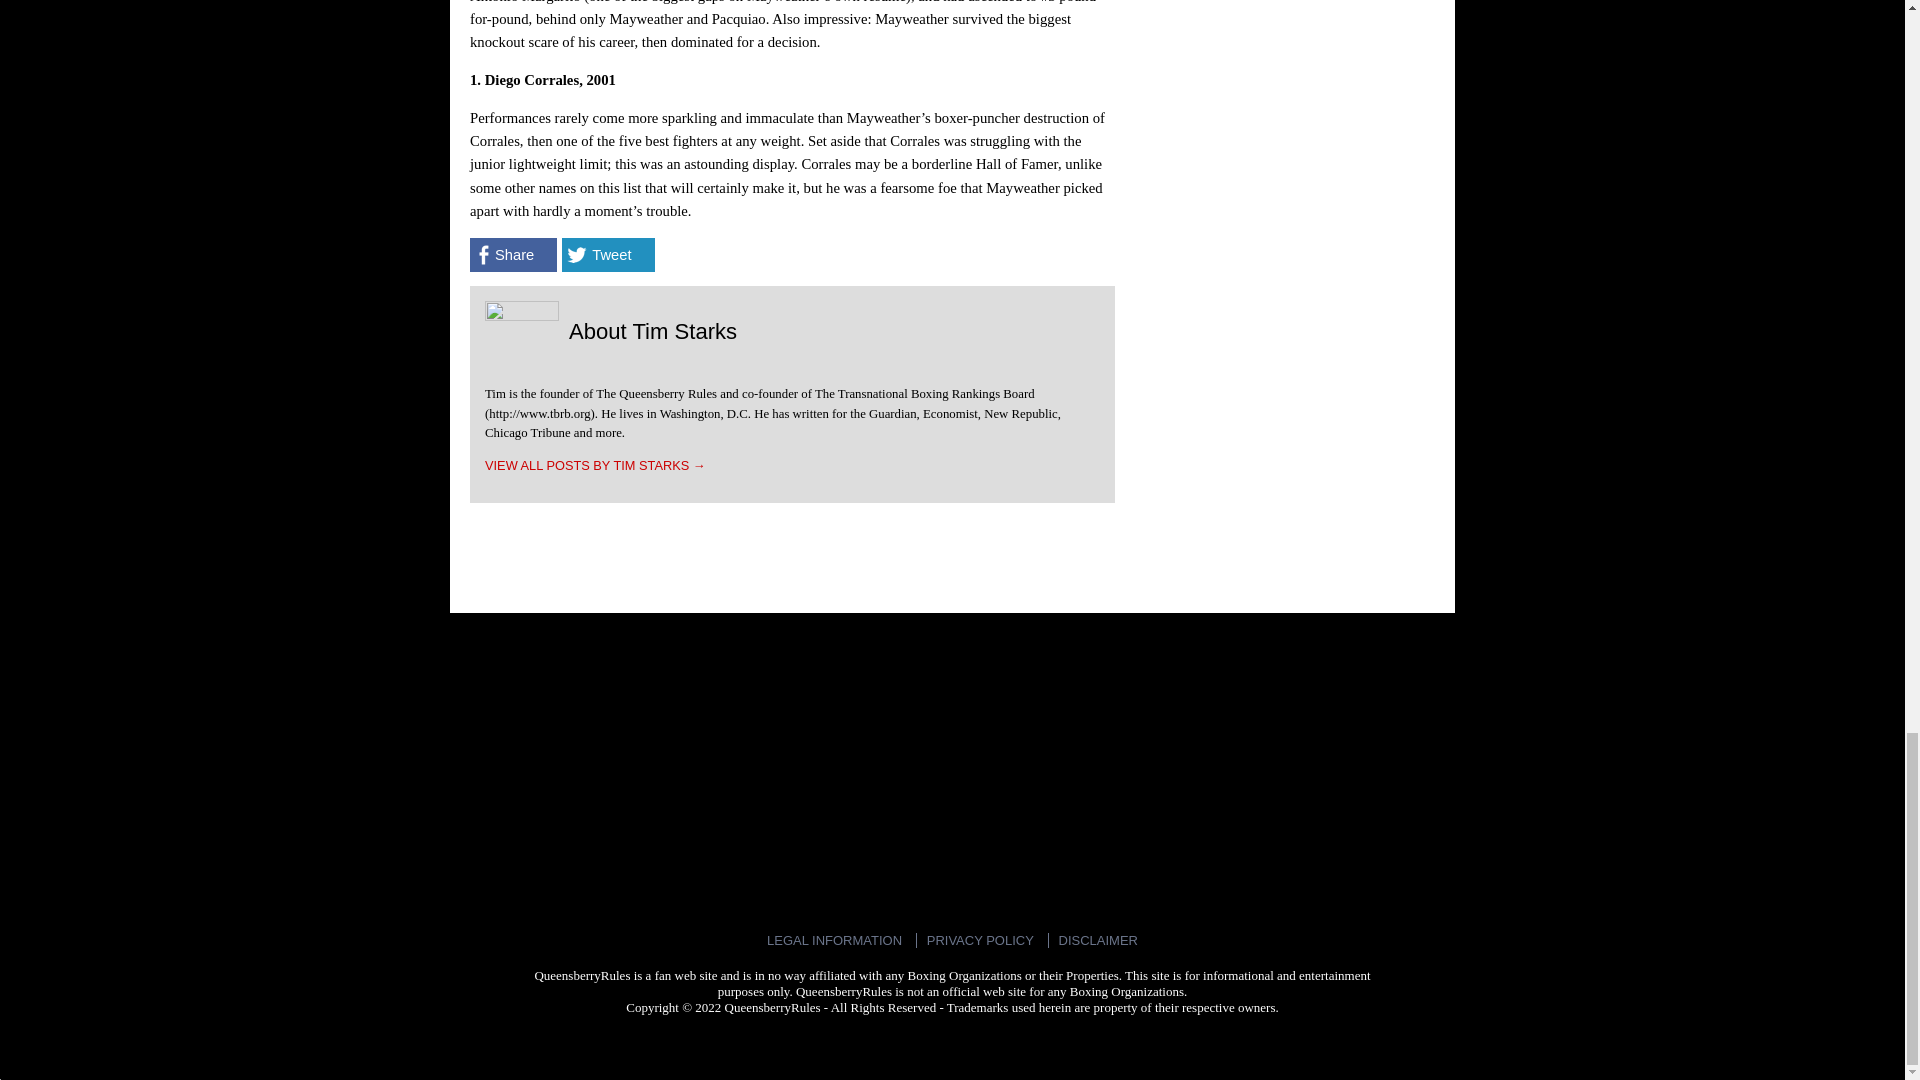  Describe the element at coordinates (834, 940) in the screenshot. I see `LEGAL INFORMATION` at that location.